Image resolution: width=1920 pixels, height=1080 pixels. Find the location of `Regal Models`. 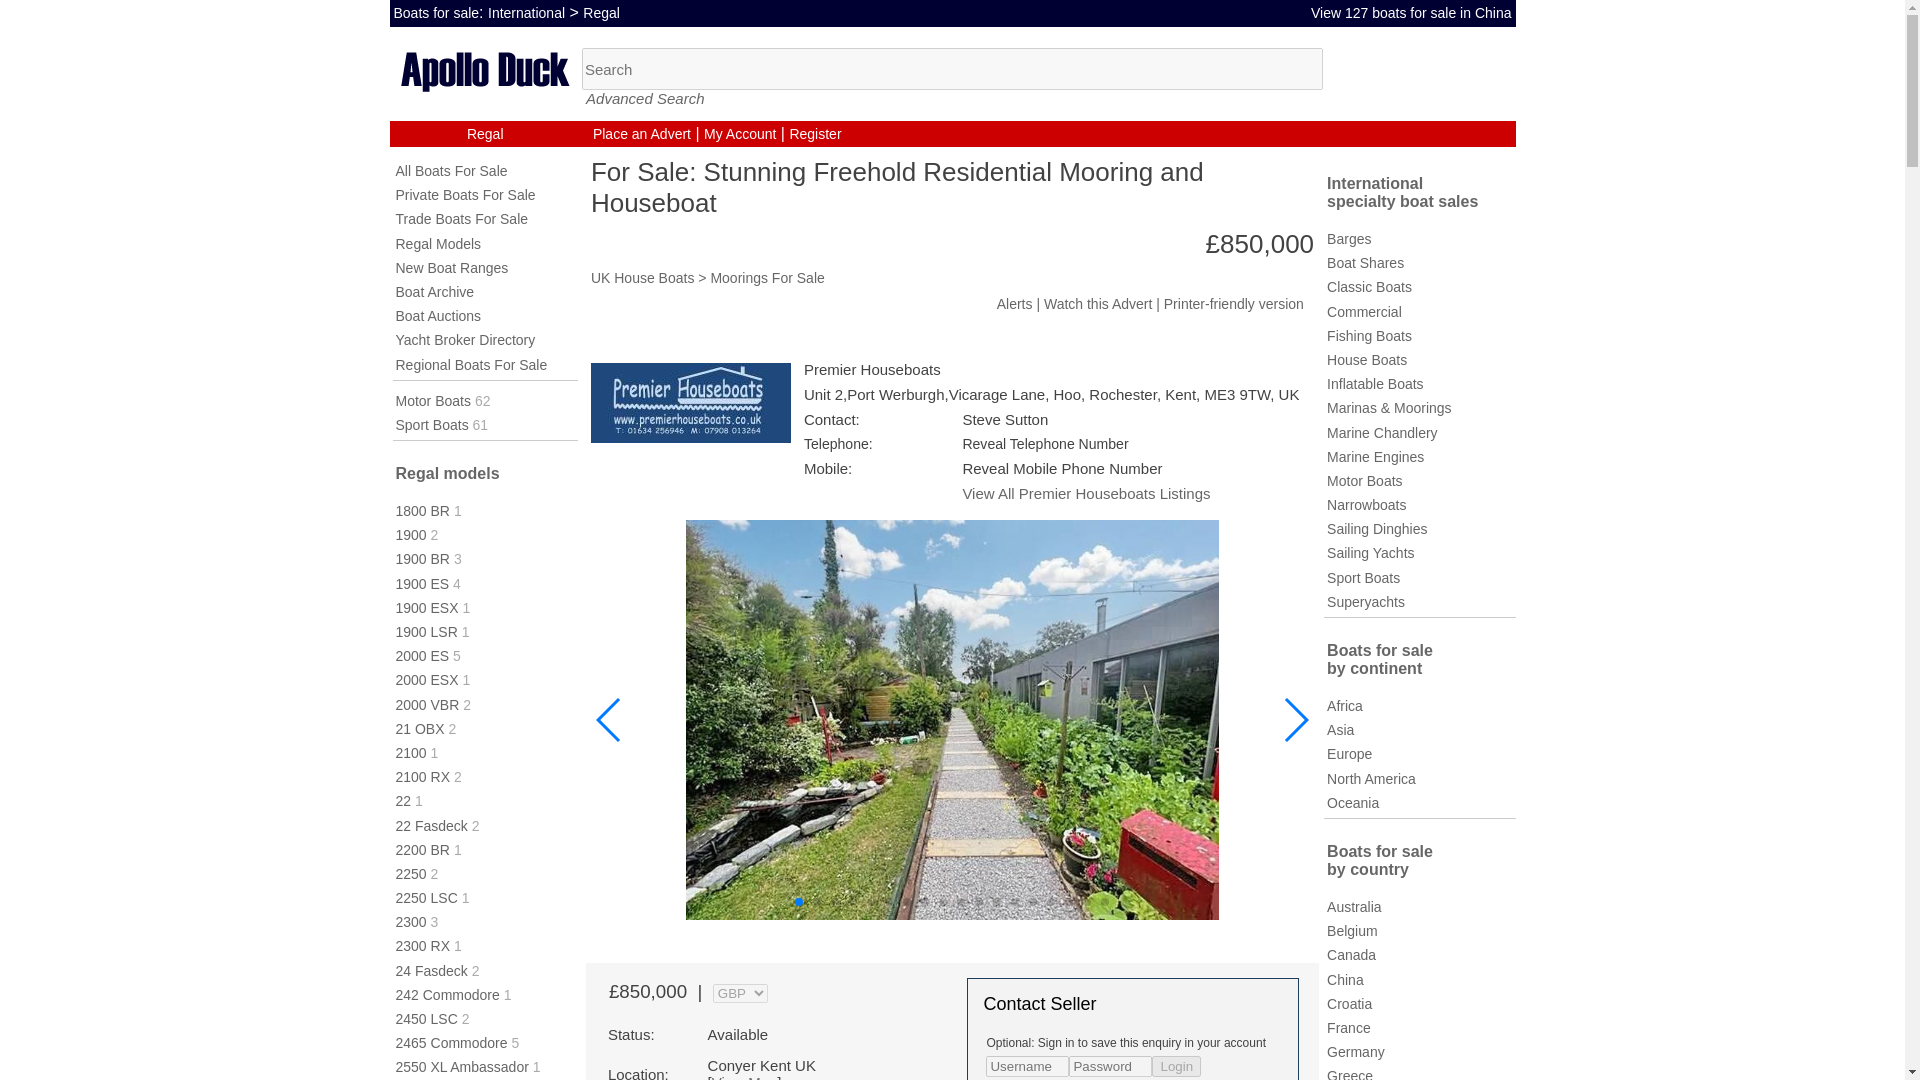

Regal Models is located at coordinates (438, 244).